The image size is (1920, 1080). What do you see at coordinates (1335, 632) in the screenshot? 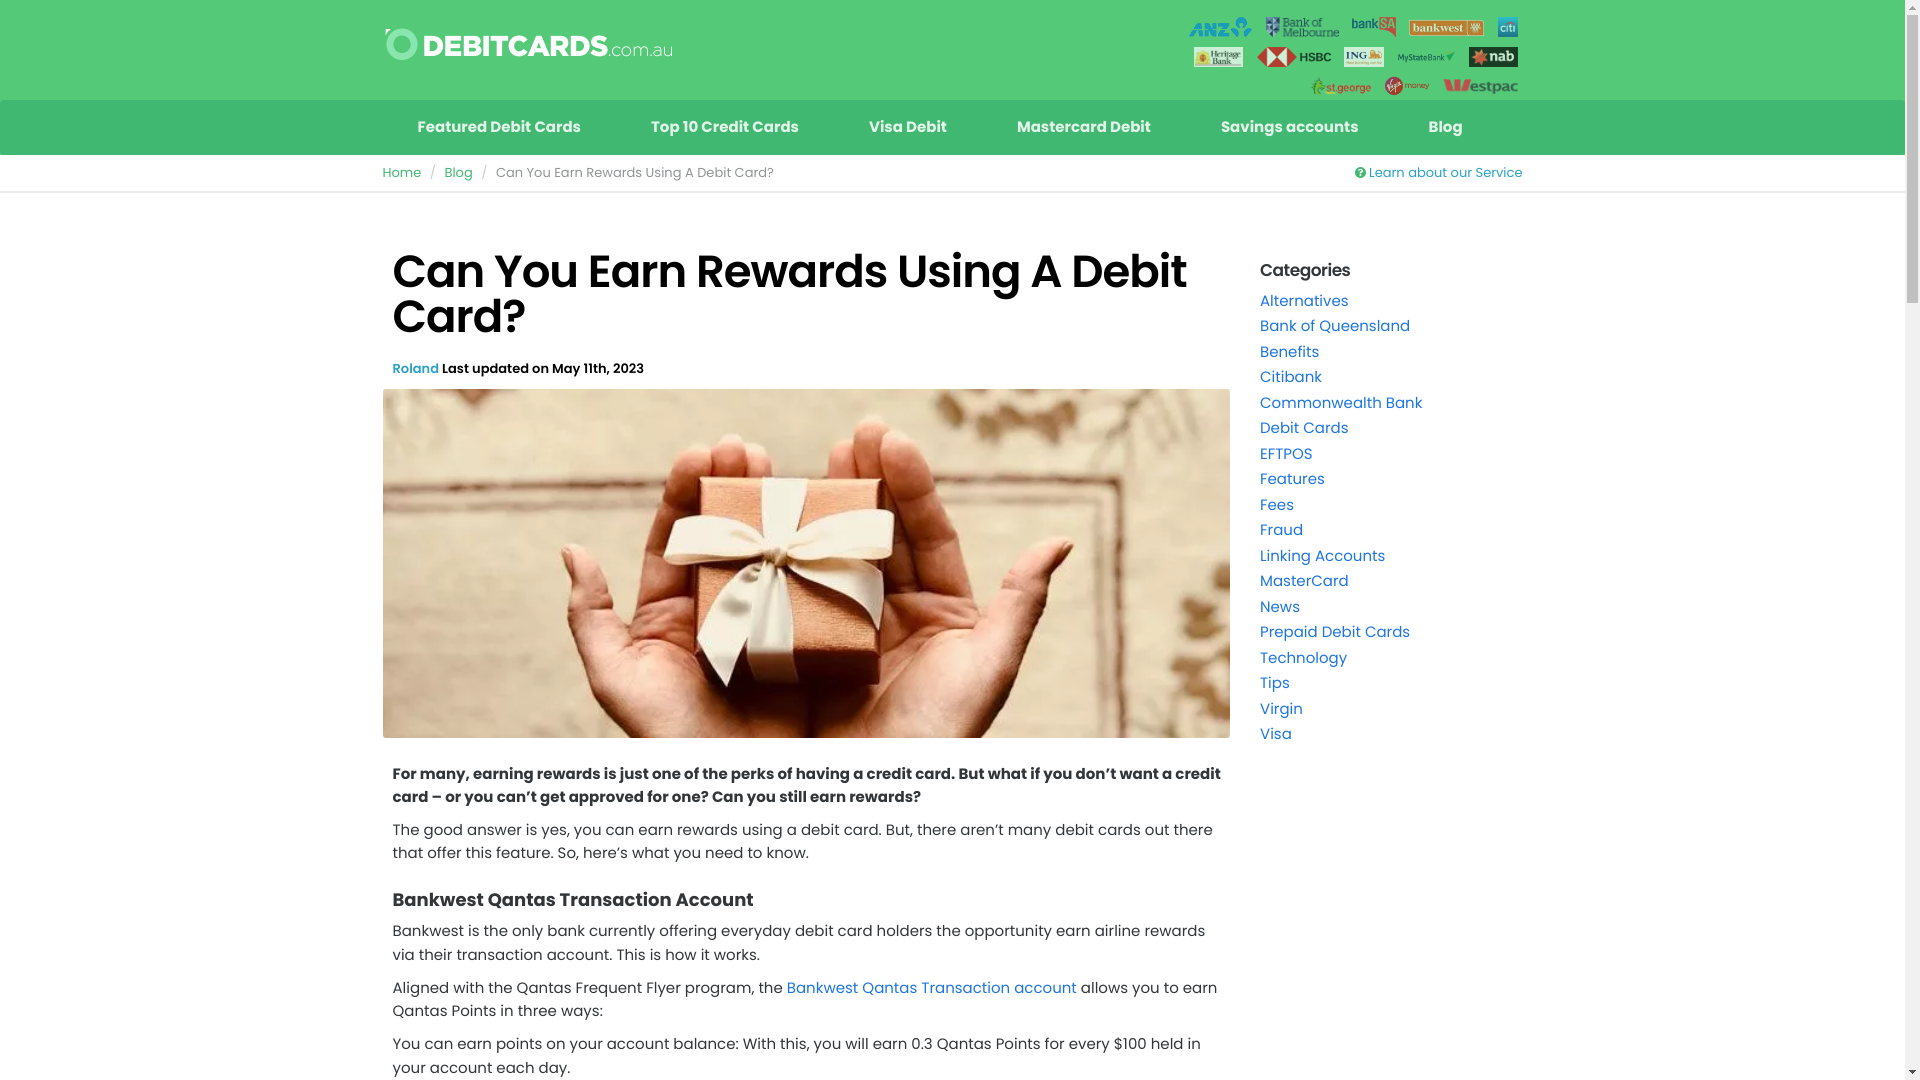
I see `Prepaid Debit Cards` at bounding box center [1335, 632].